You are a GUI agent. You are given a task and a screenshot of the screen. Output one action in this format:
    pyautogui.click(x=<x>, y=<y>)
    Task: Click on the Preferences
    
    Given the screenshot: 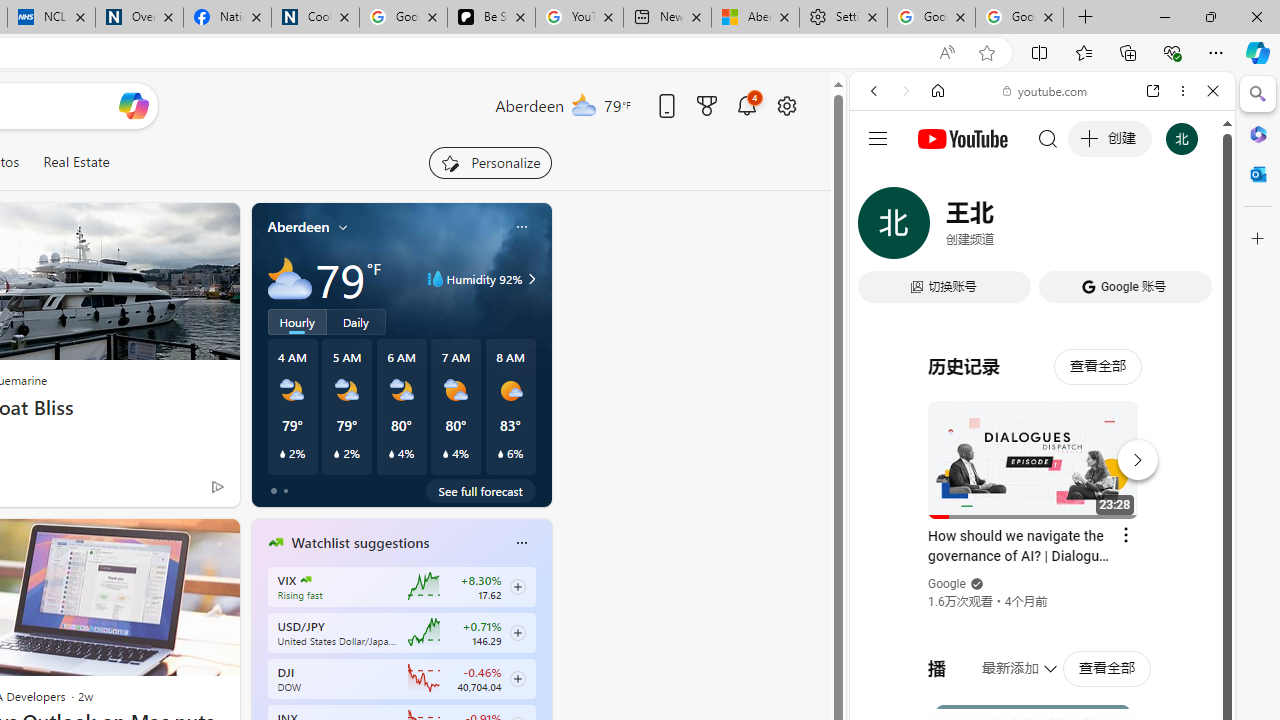 What is the action you would take?
    pyautogui.click(x=1190, y=228)
    